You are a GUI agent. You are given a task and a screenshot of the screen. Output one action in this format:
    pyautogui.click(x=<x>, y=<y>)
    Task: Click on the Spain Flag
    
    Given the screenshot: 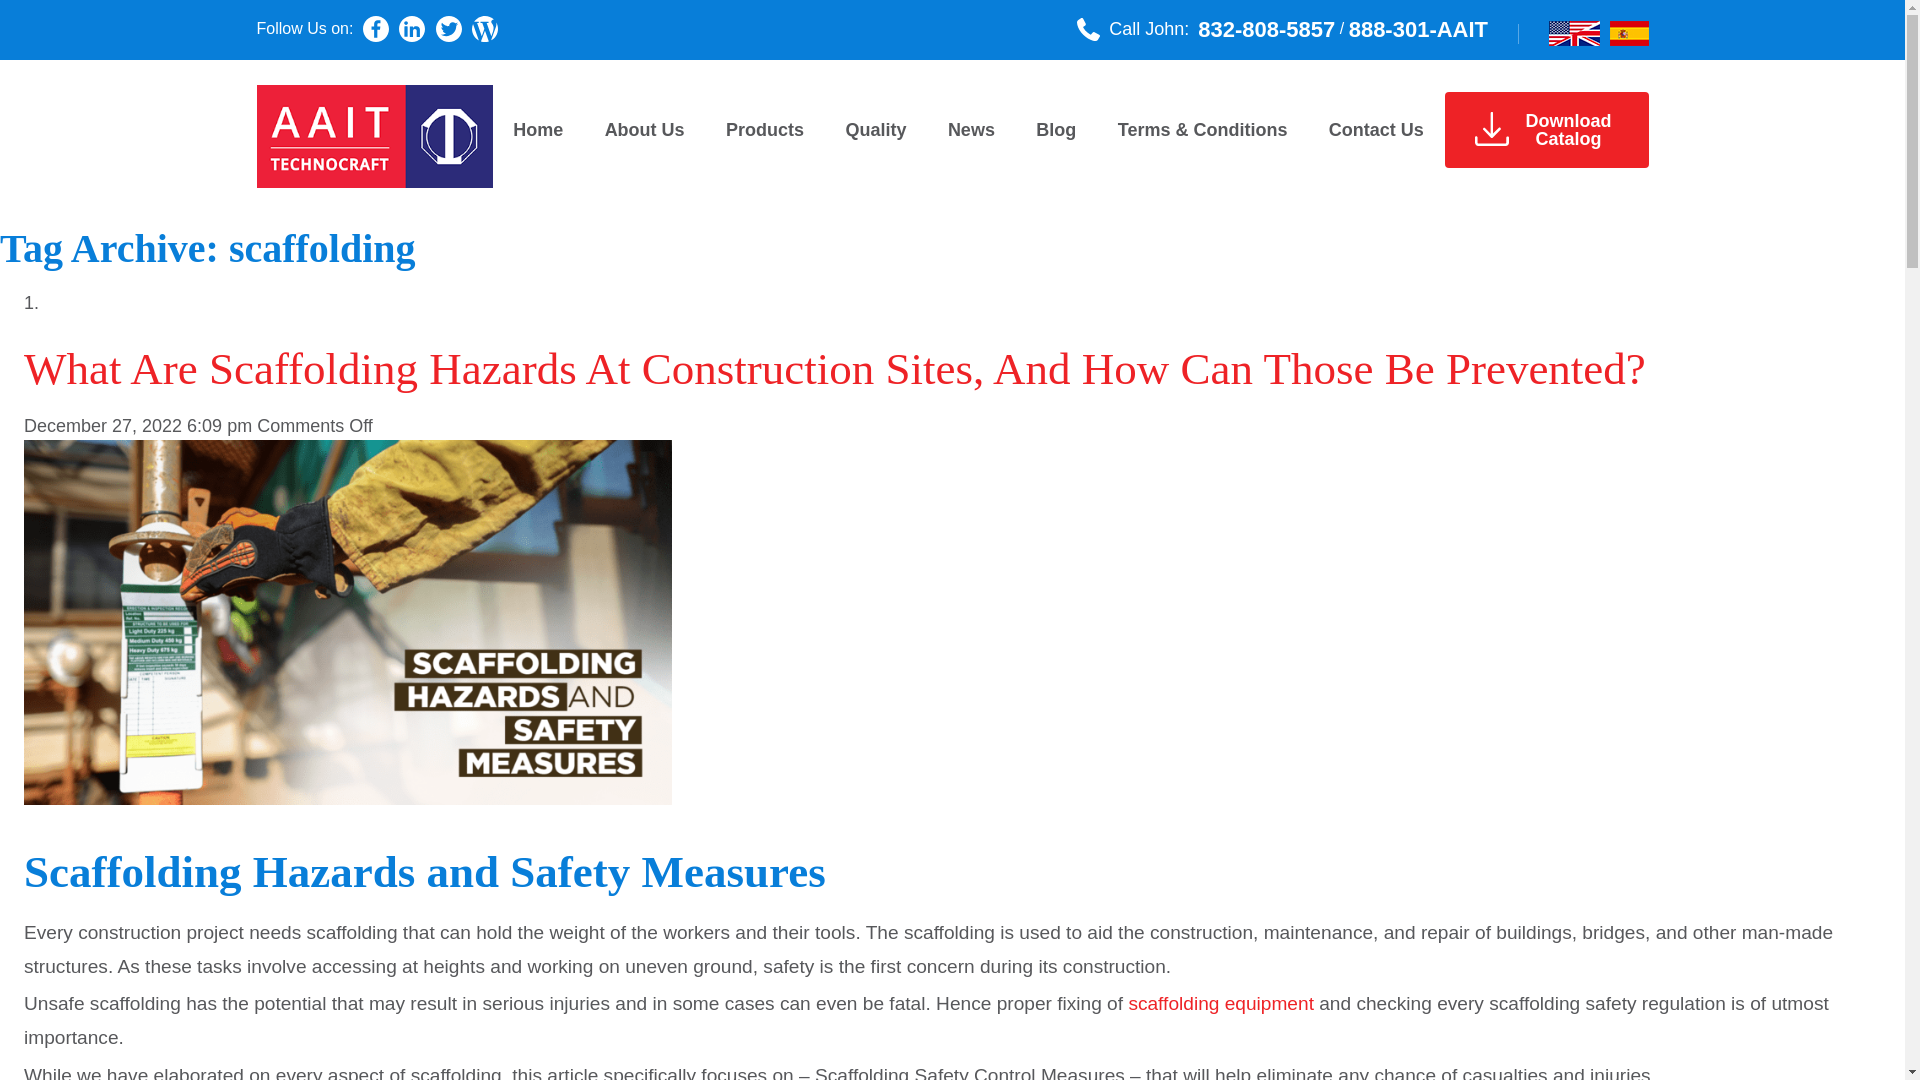 What is the action you would take?
    pyautogui.click(x=1418, y=29)
    